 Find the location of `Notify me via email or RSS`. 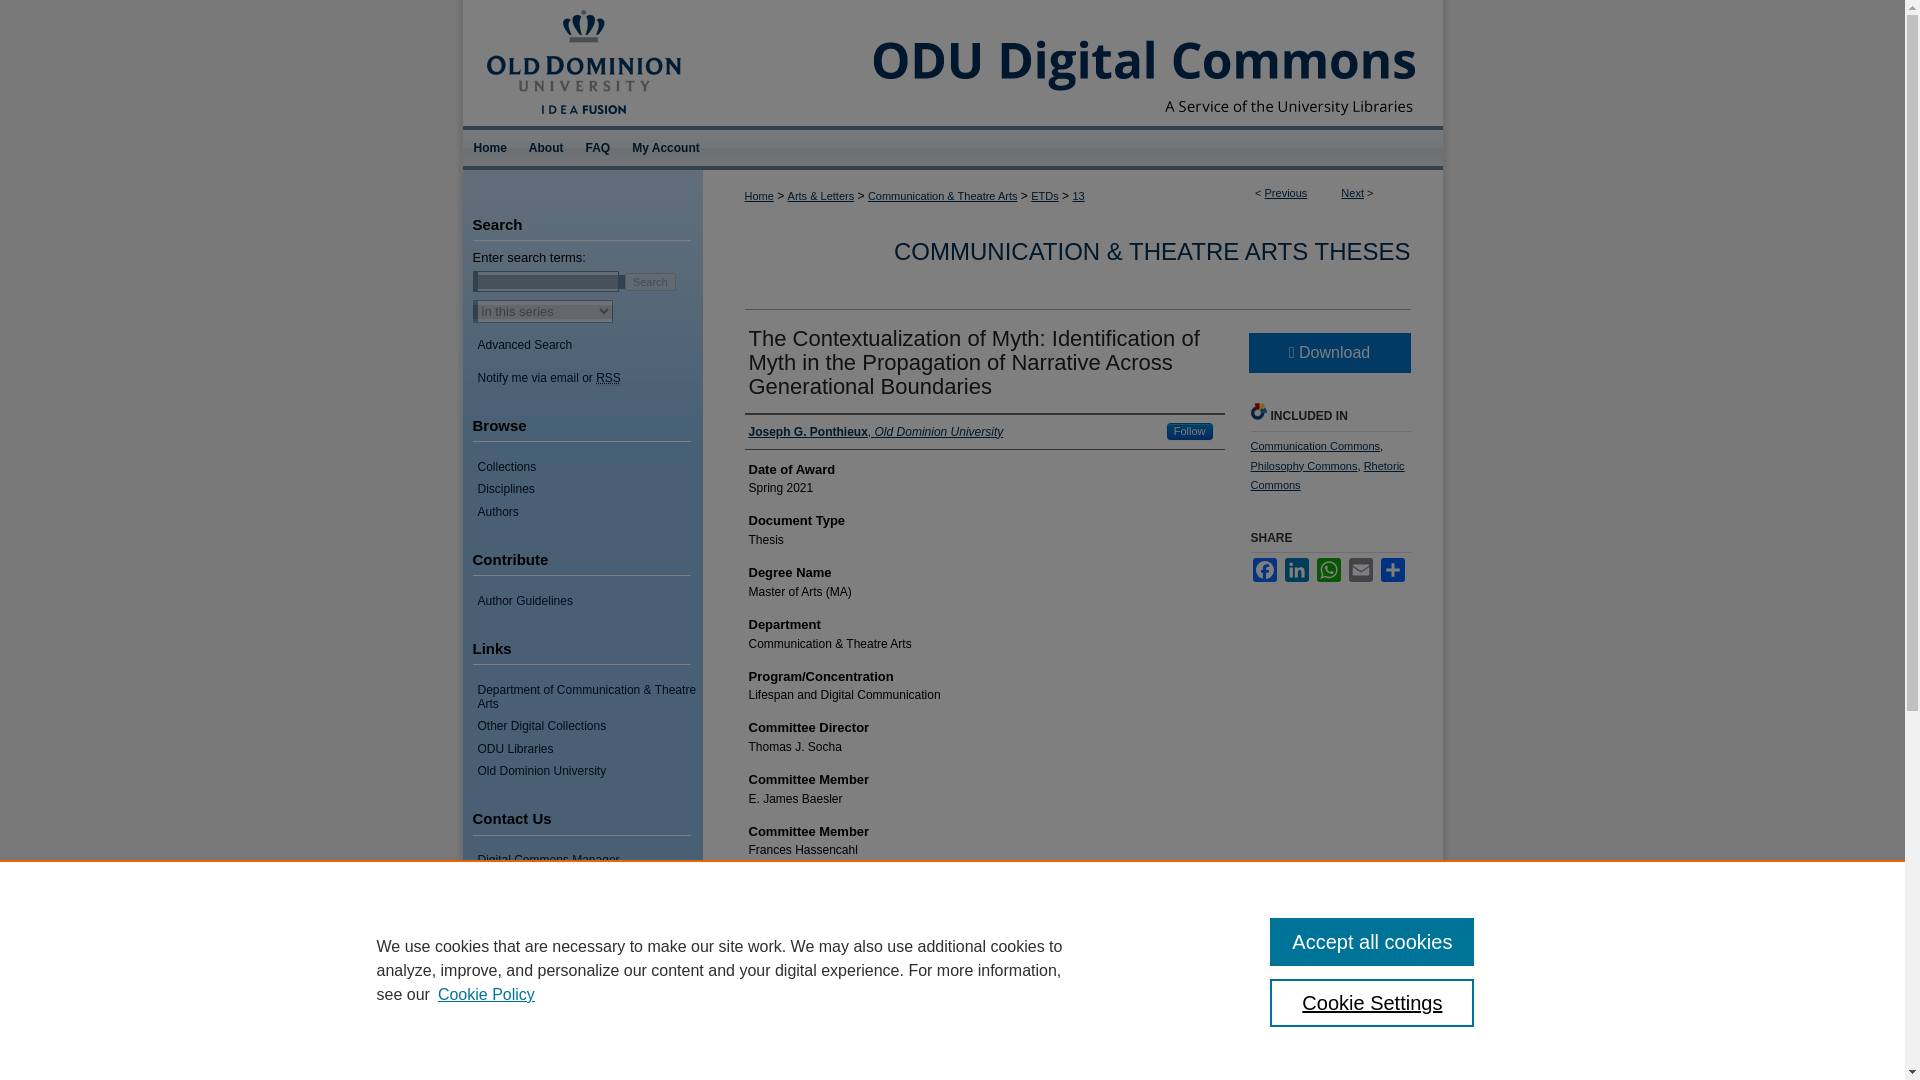

Notify me via email or RSS is located at coordinates (590, 378).